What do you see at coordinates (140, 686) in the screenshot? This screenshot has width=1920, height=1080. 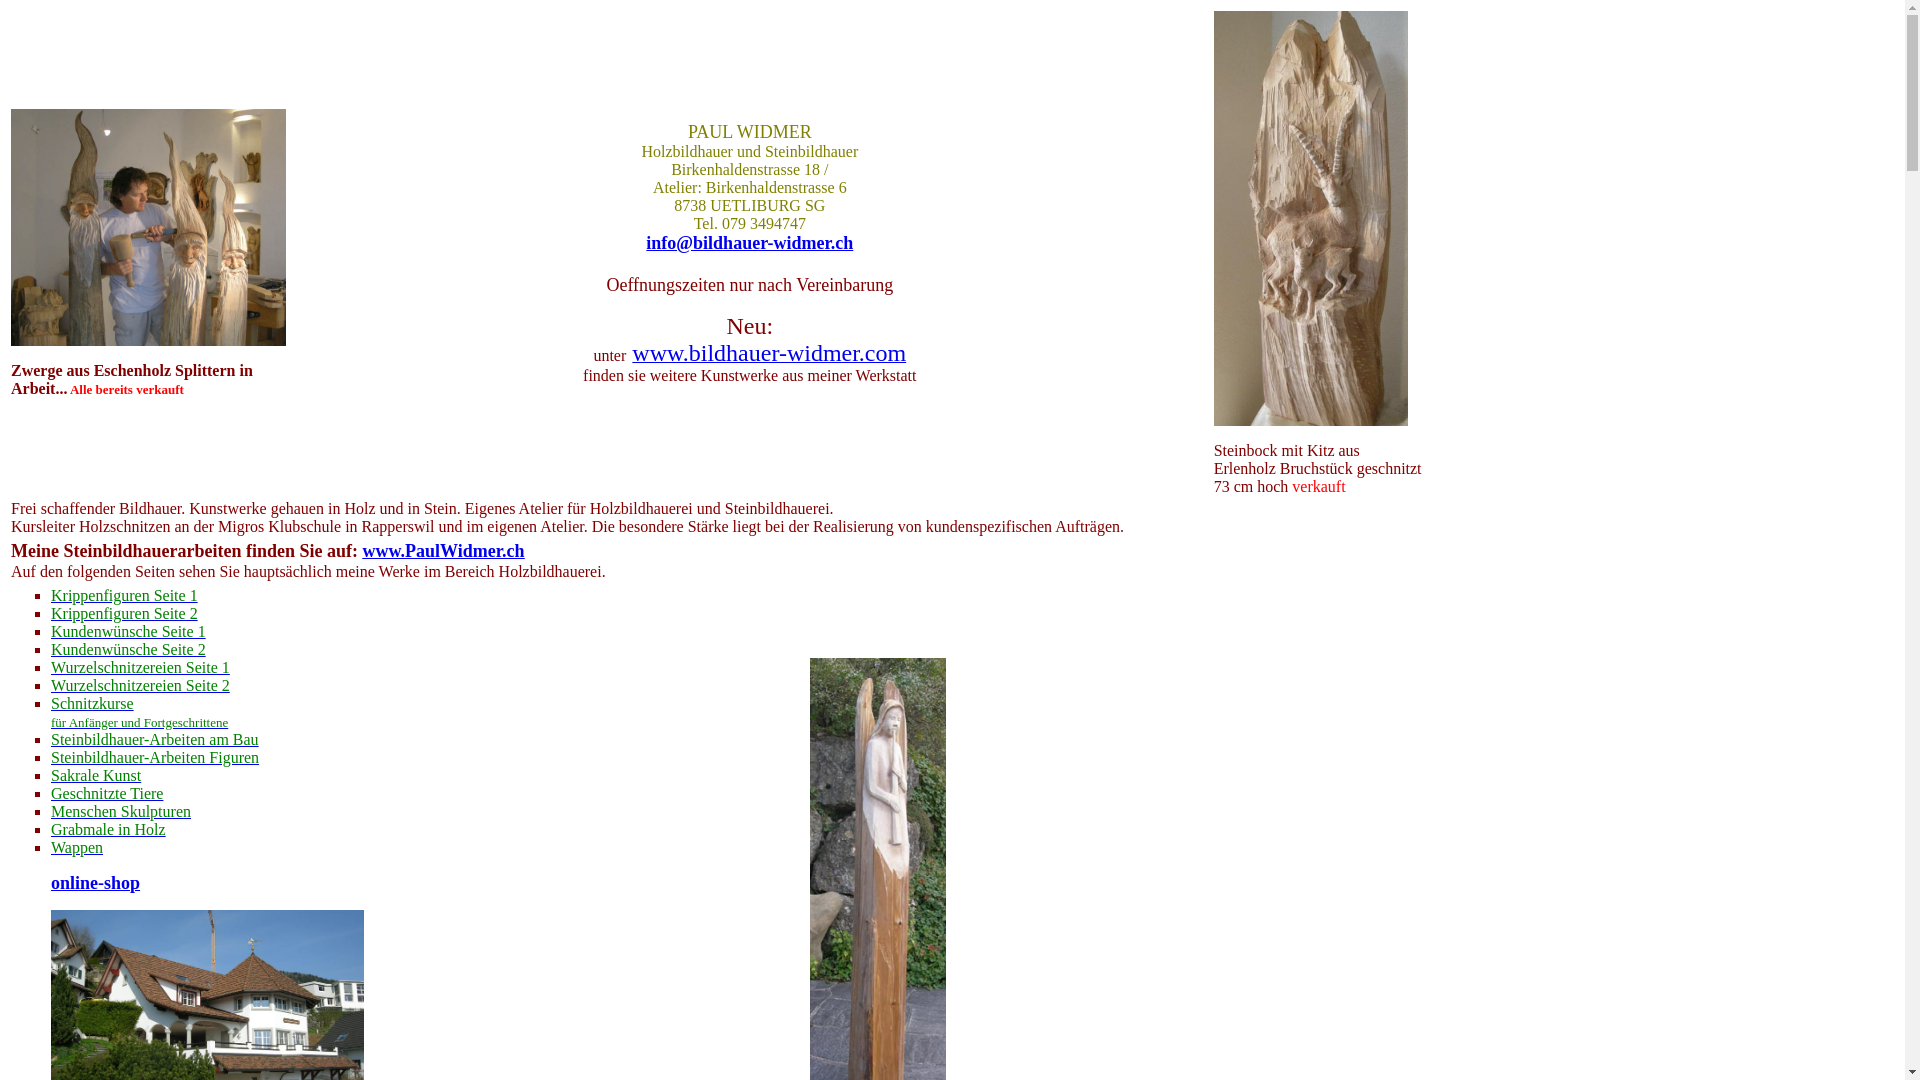 I see `Wurzelschnitzereien Seite 2` at bounding box center [140, 686].